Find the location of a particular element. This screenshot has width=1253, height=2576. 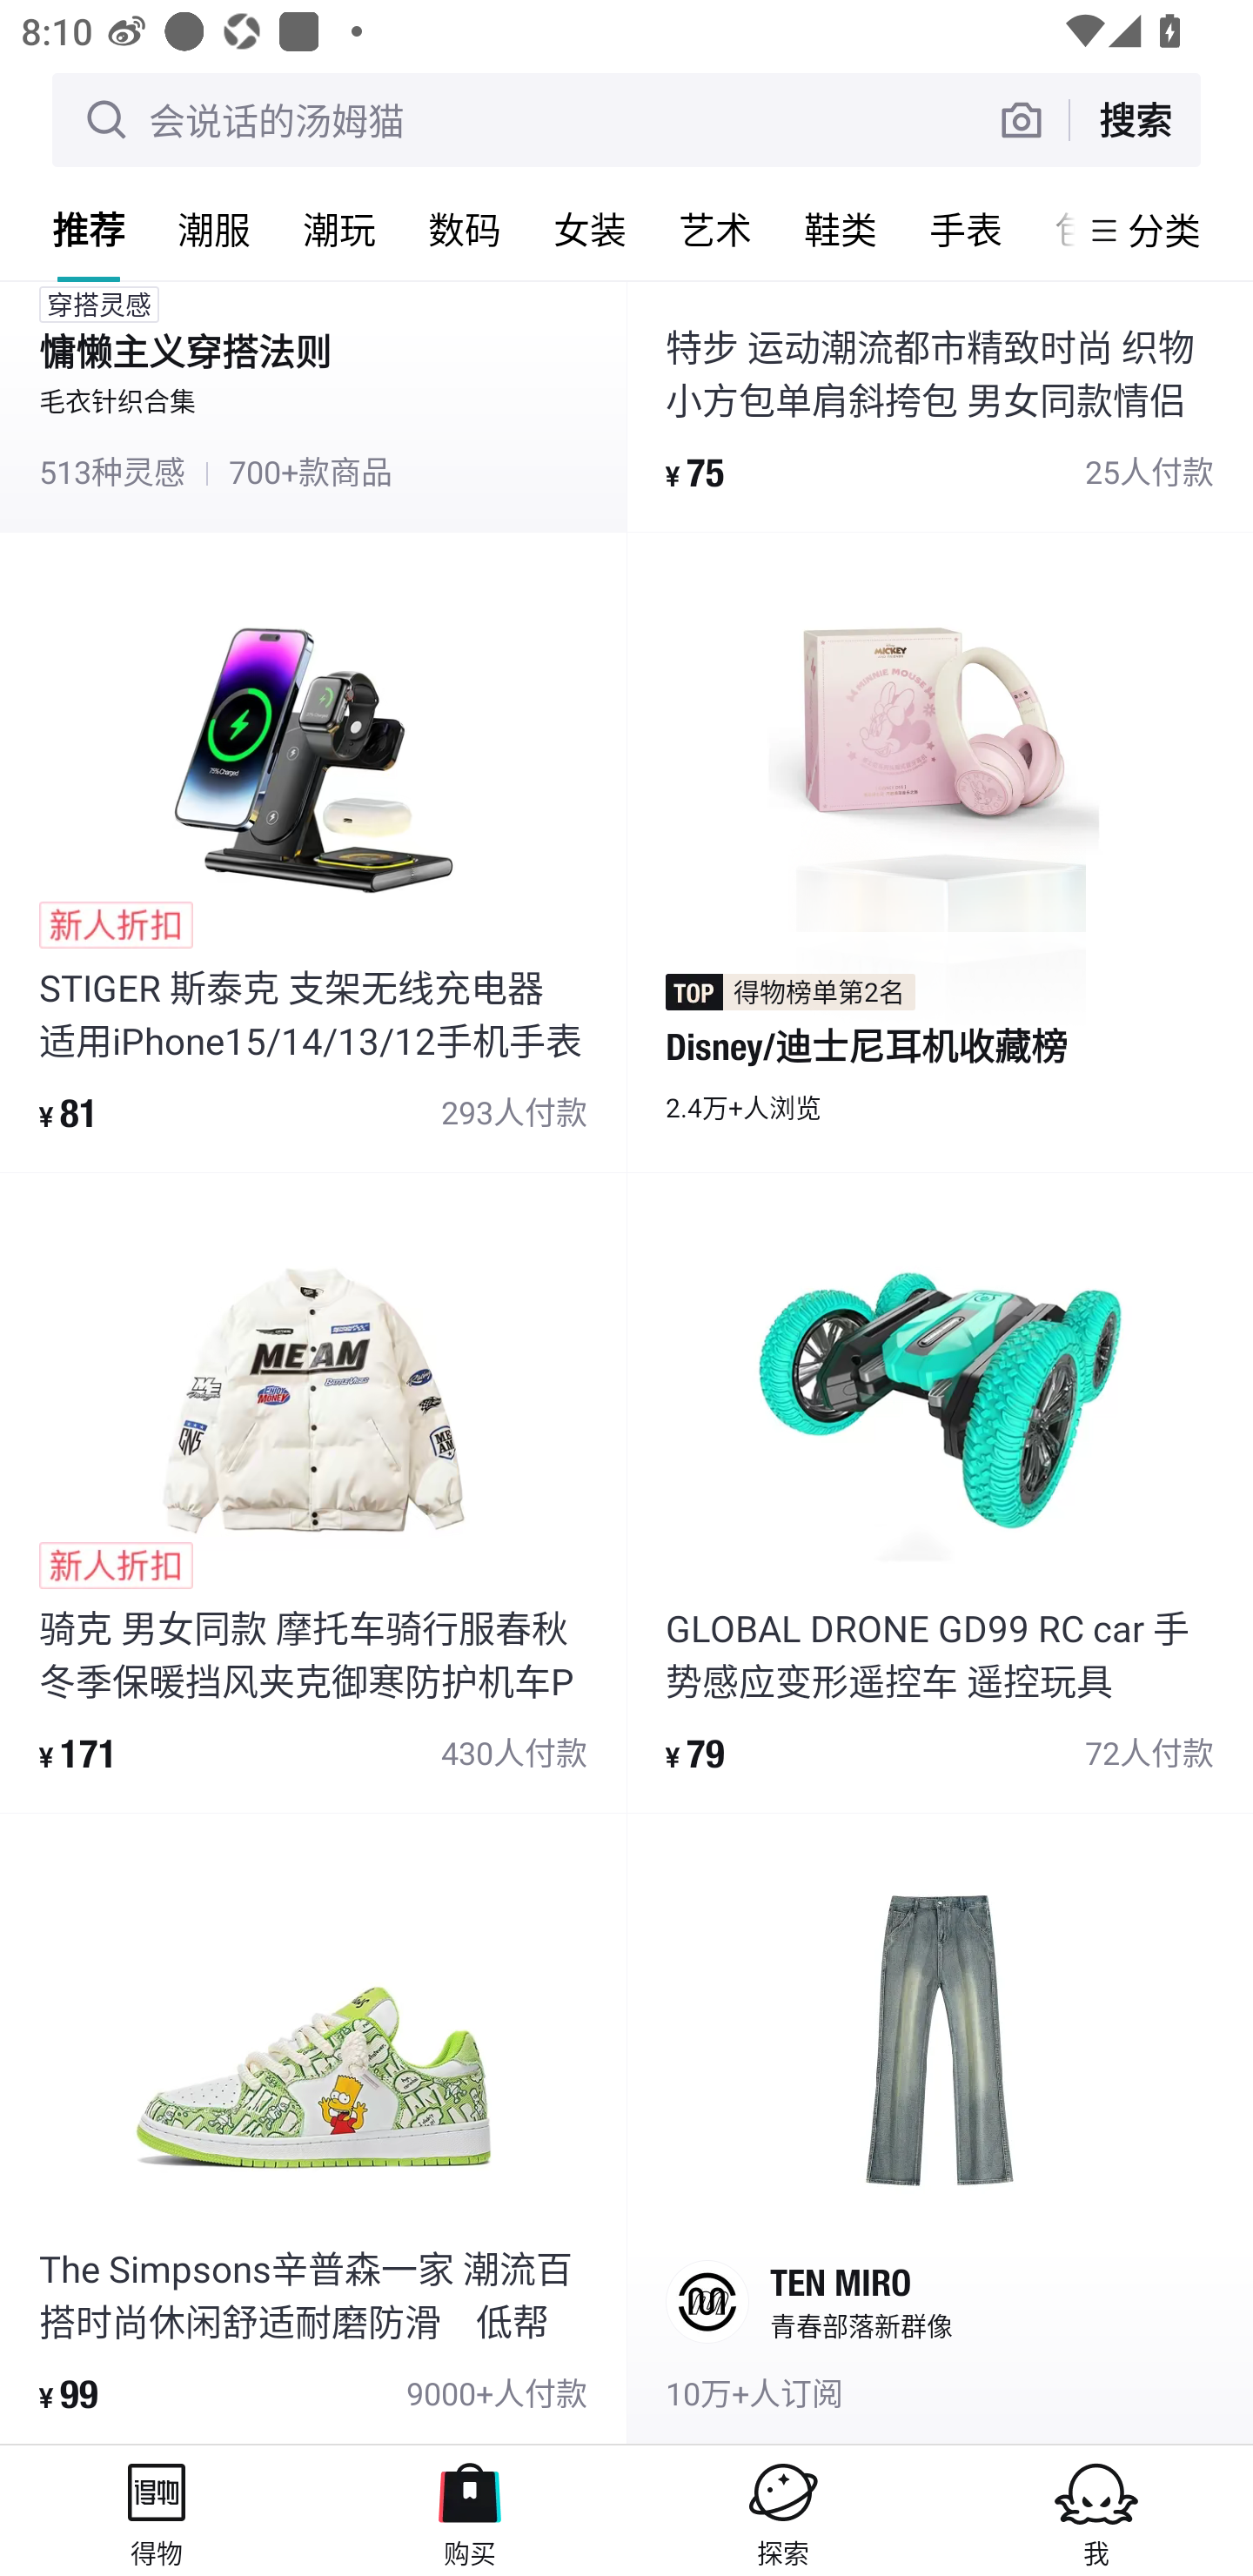

数码 is located at coordinates (465, 229).